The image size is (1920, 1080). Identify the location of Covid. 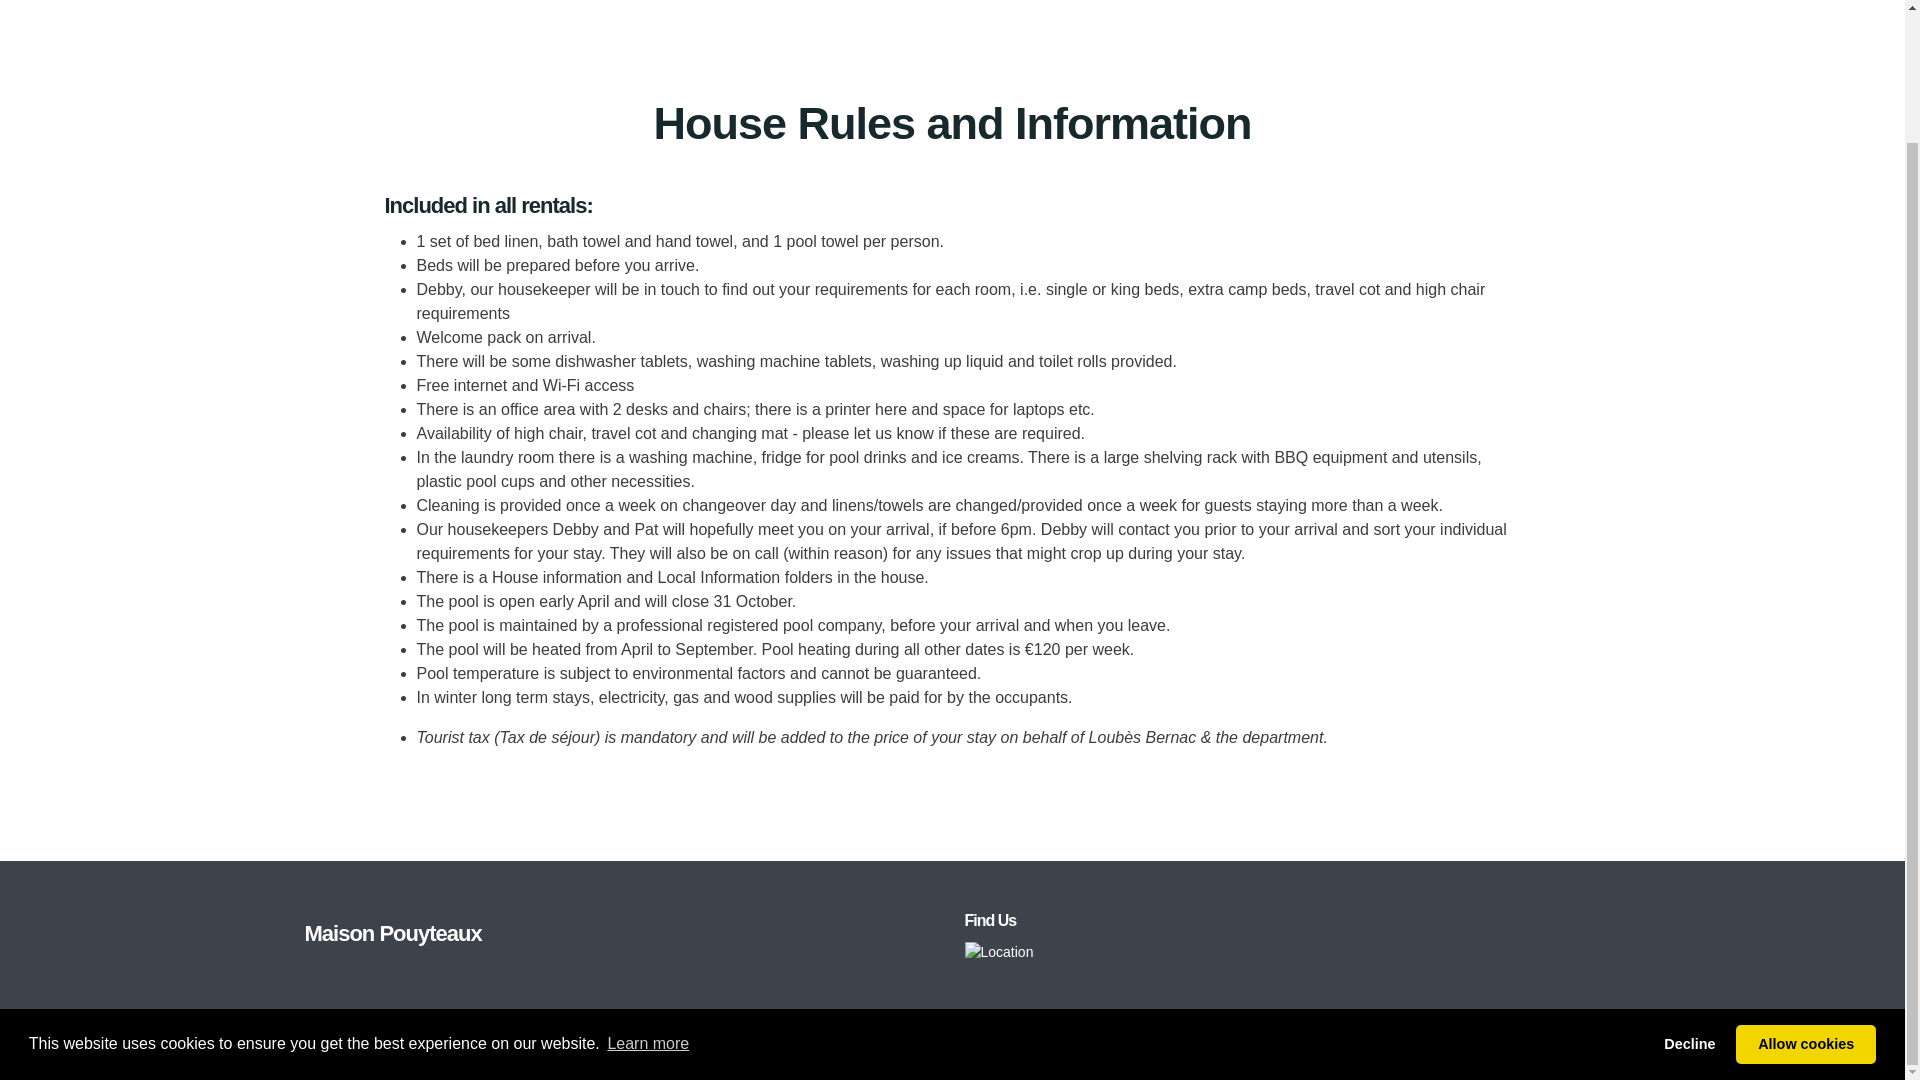
(746, 1046).